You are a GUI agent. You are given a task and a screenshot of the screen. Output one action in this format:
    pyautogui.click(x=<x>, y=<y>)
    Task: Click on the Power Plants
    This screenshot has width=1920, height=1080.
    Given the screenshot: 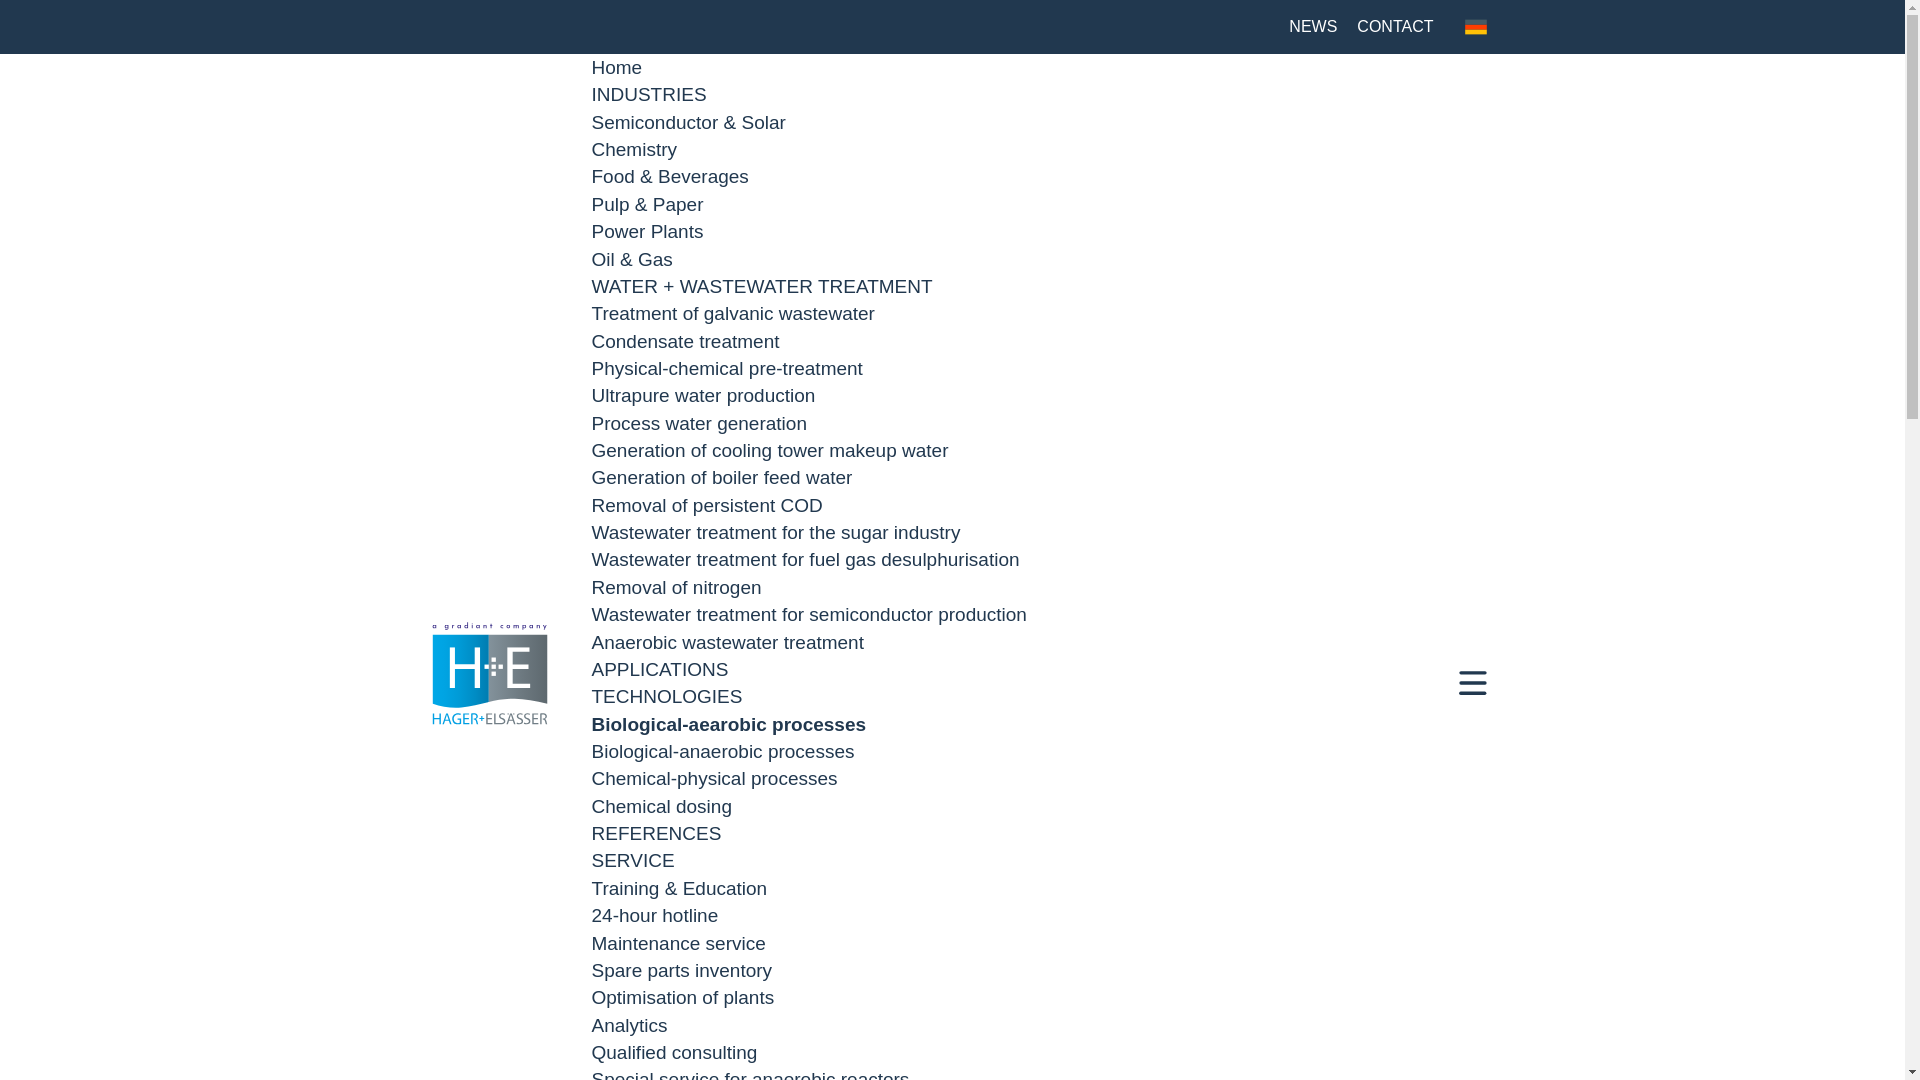 What is the action you would take?
    pyautogui.click(x=648, y=231)
    